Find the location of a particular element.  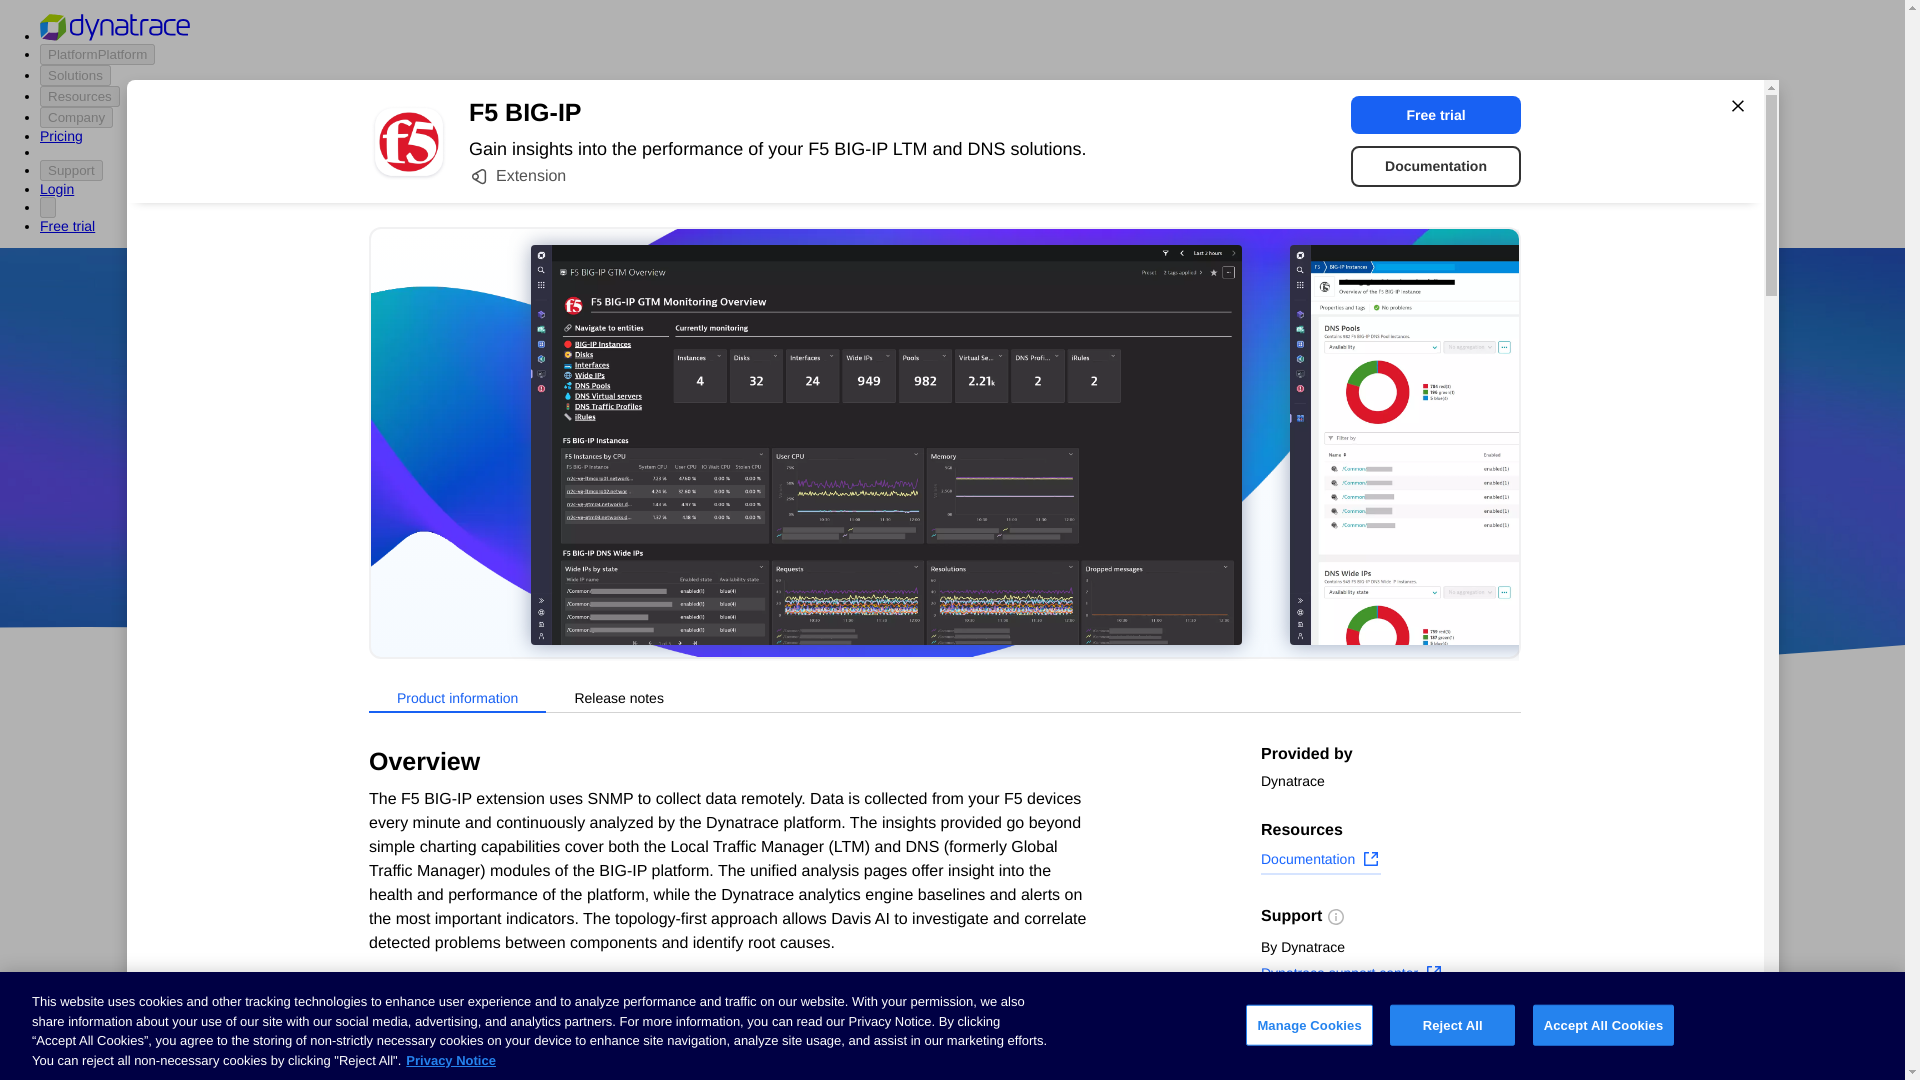

Subscribe to new releases is located at coordinates (1390, 1032).